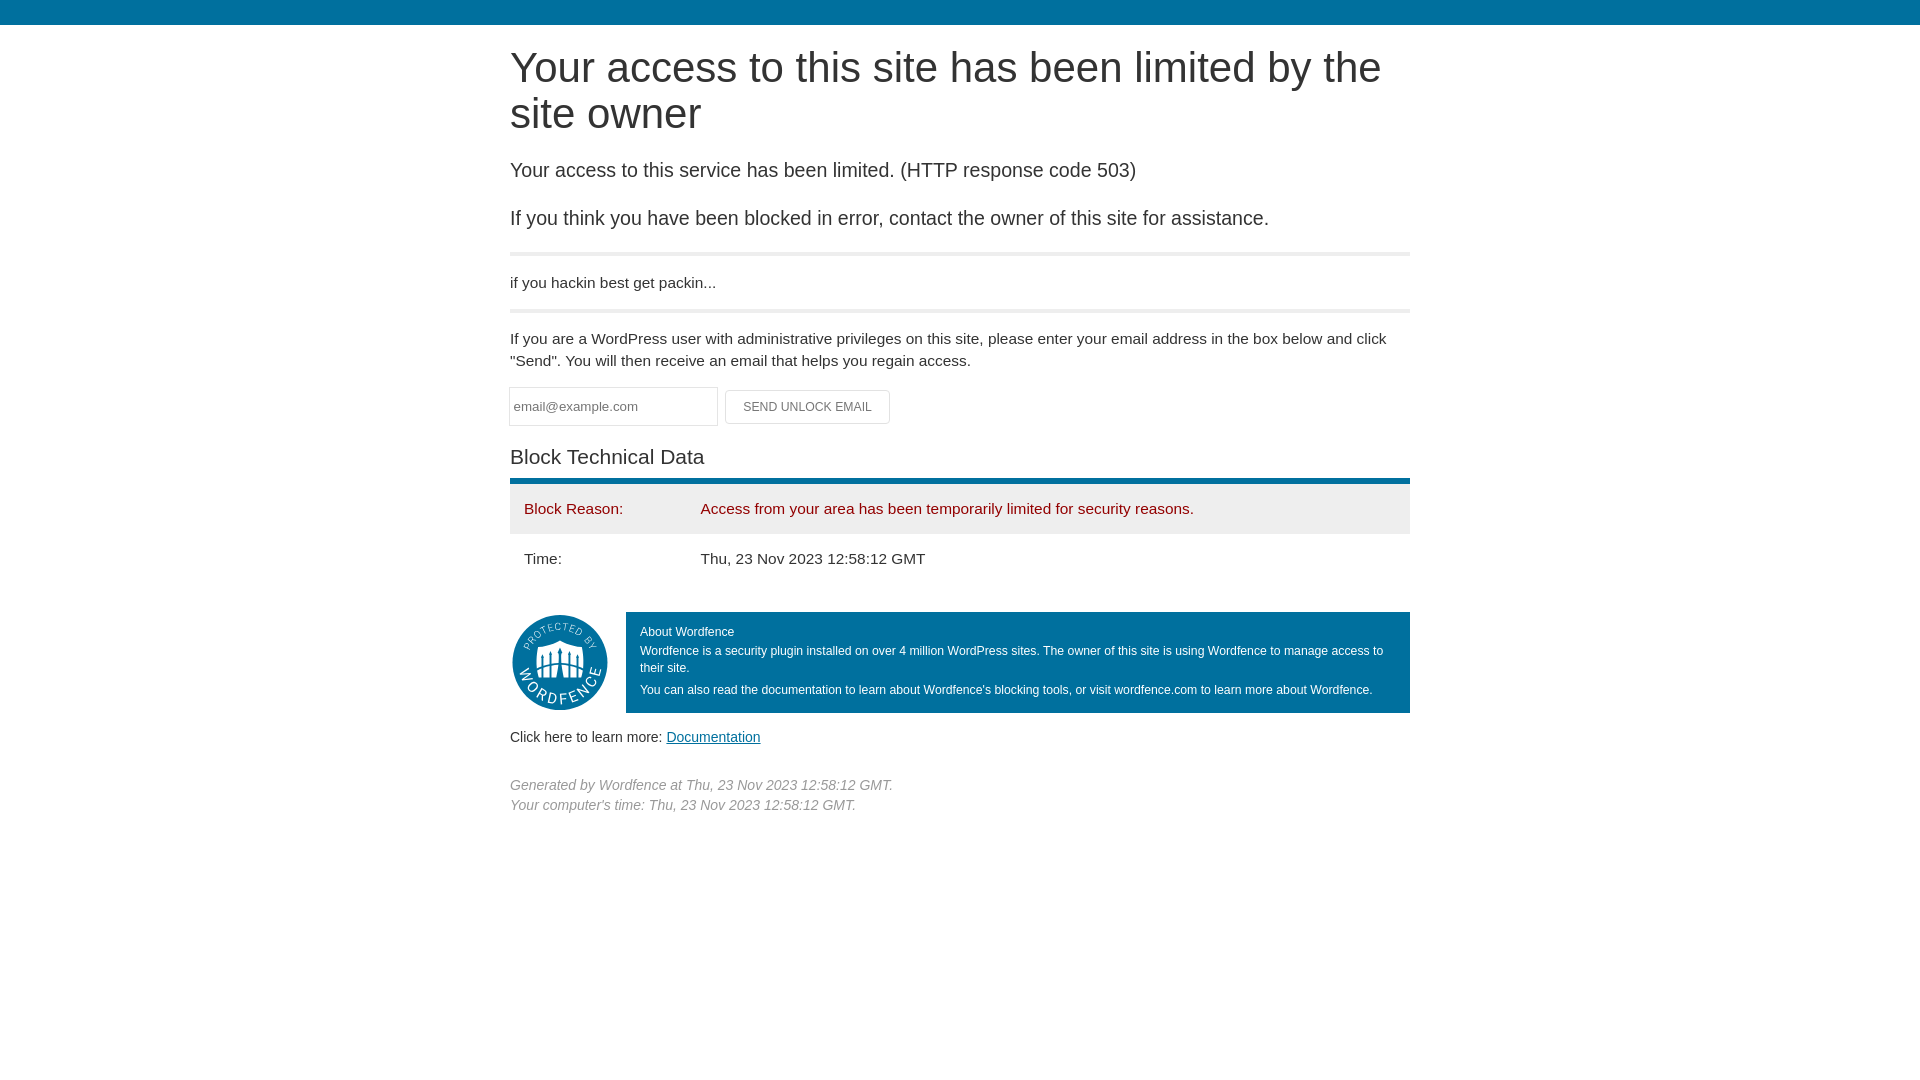 Image resolution: width=1920 pixels, height=1080 pixels. What do you see at coordinates (713, 737) in the screenshot?
I see `Documentation` at bounding box center [713, 737].